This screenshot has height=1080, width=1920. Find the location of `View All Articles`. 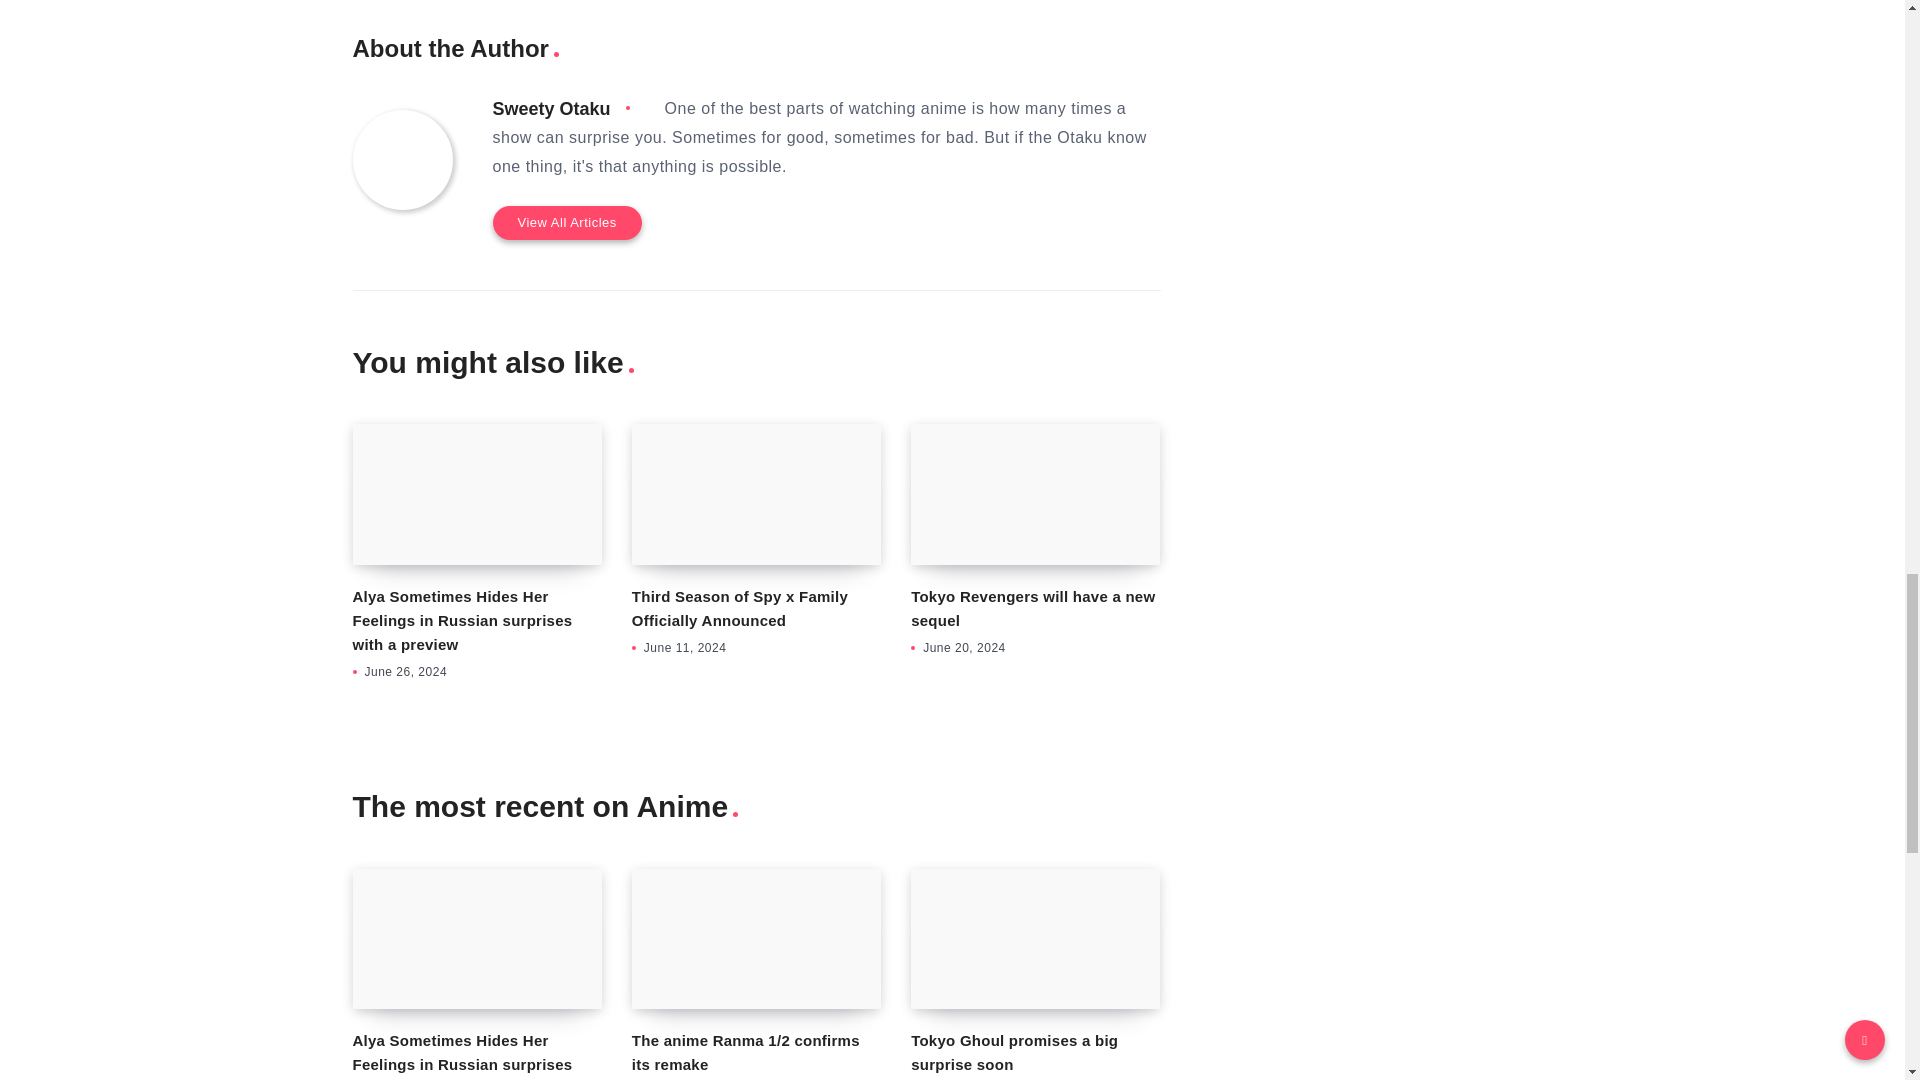

View All Articles is located at coordinates (566, 222).